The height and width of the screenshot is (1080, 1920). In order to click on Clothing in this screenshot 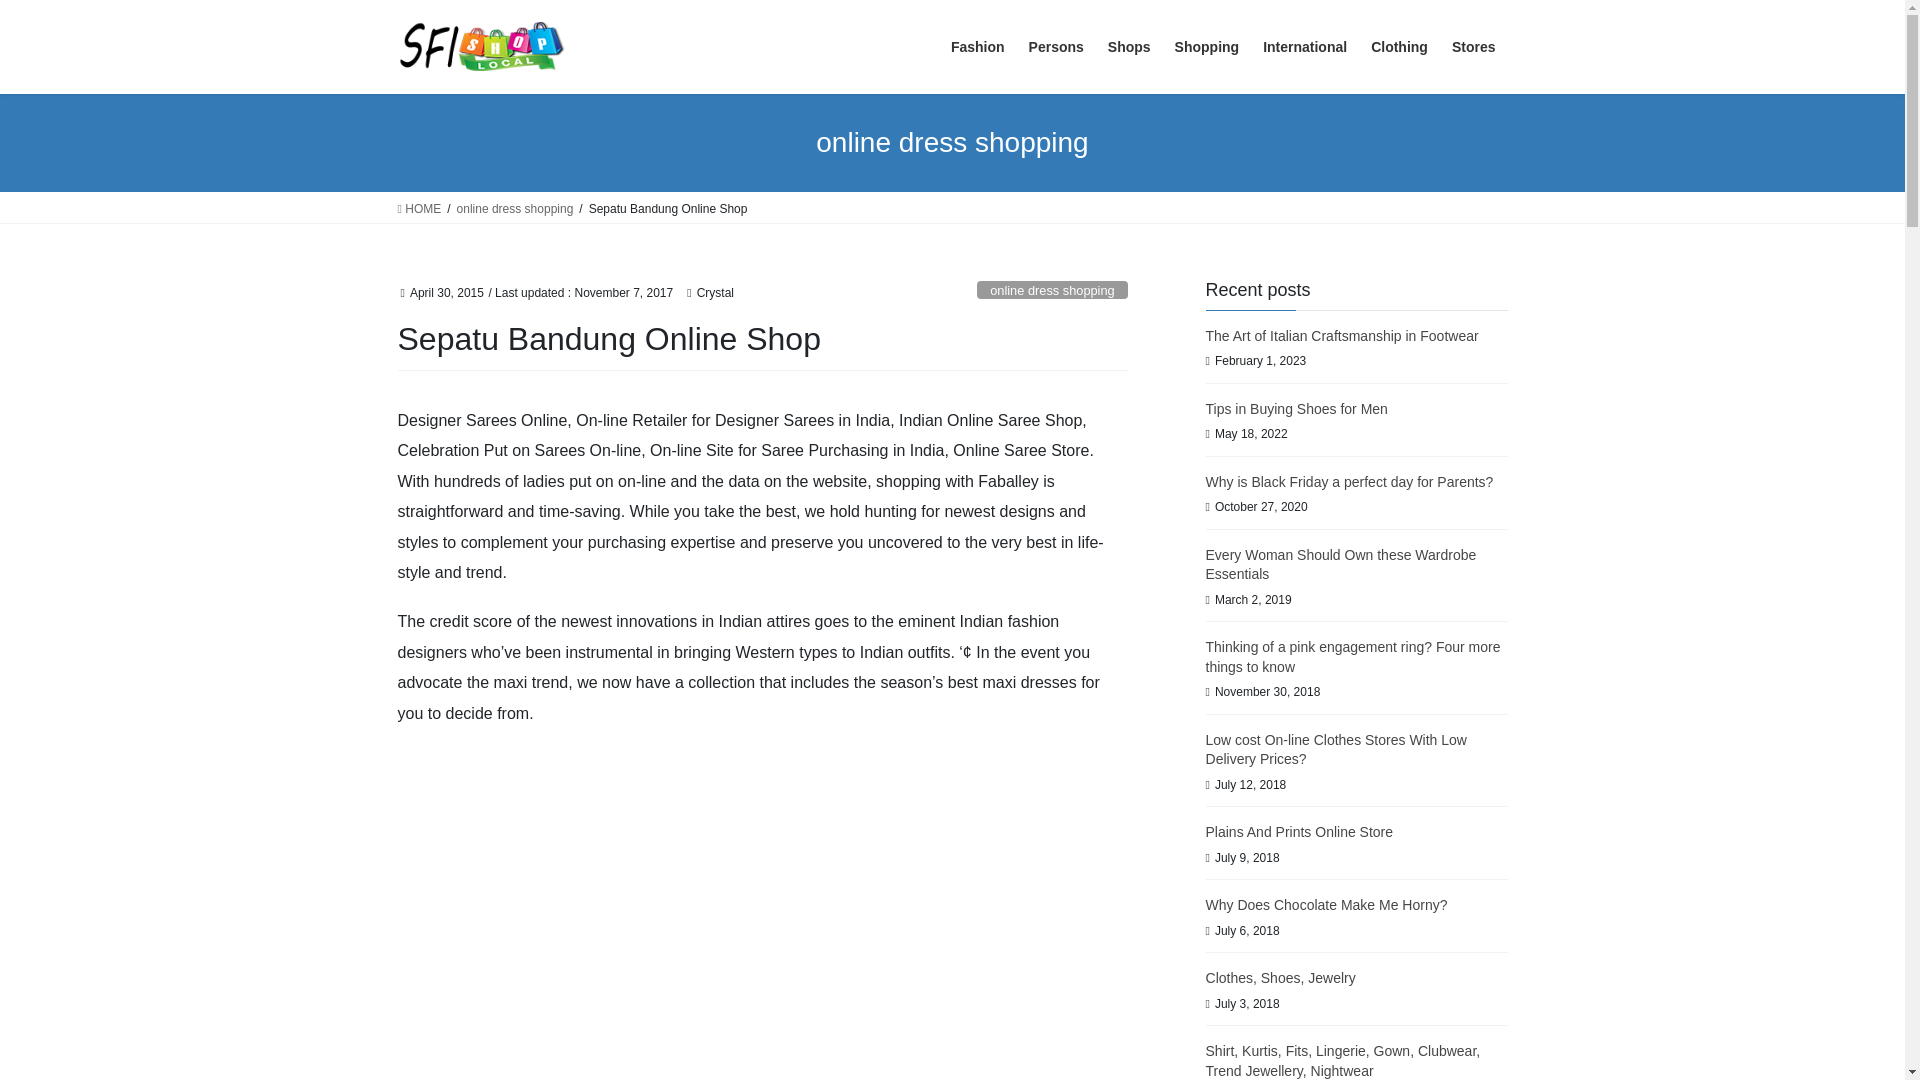, I will do `click(1400, 48)`.